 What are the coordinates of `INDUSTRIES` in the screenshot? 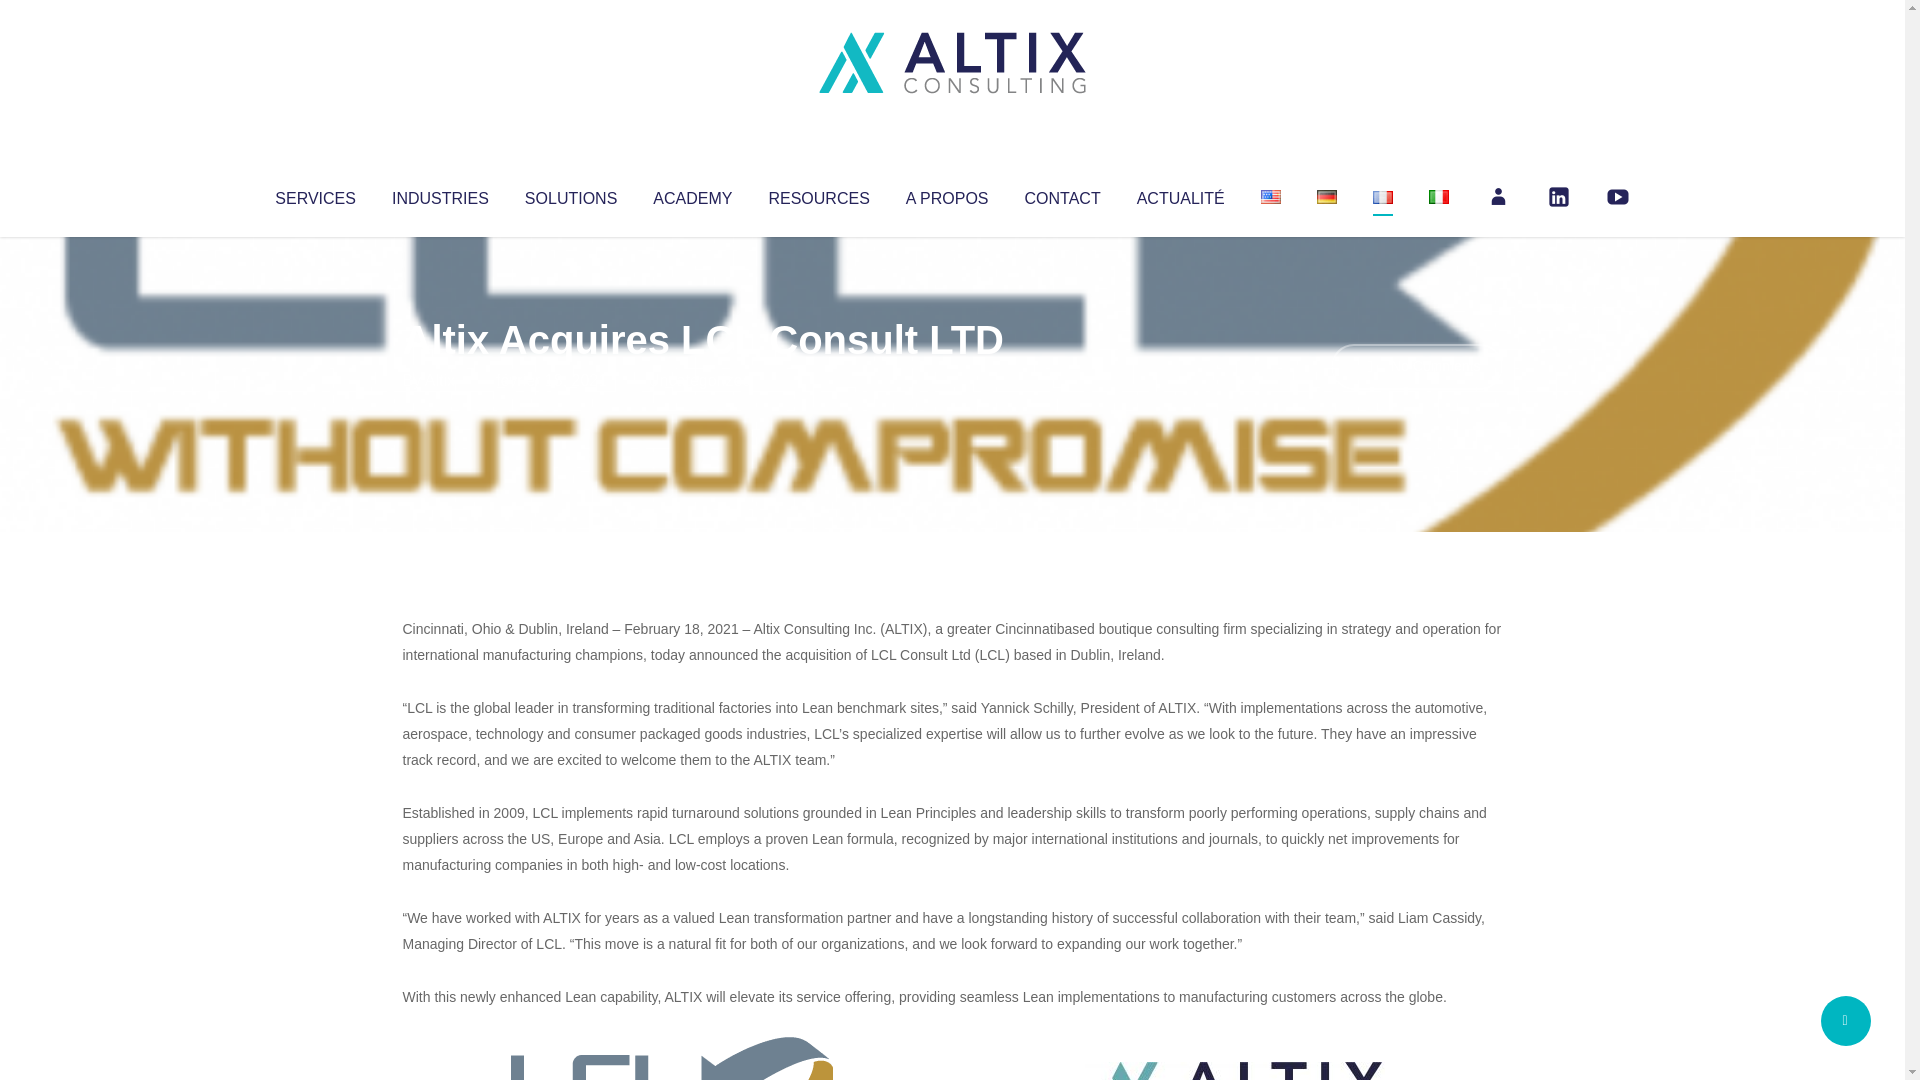 It's located at (440, 194).